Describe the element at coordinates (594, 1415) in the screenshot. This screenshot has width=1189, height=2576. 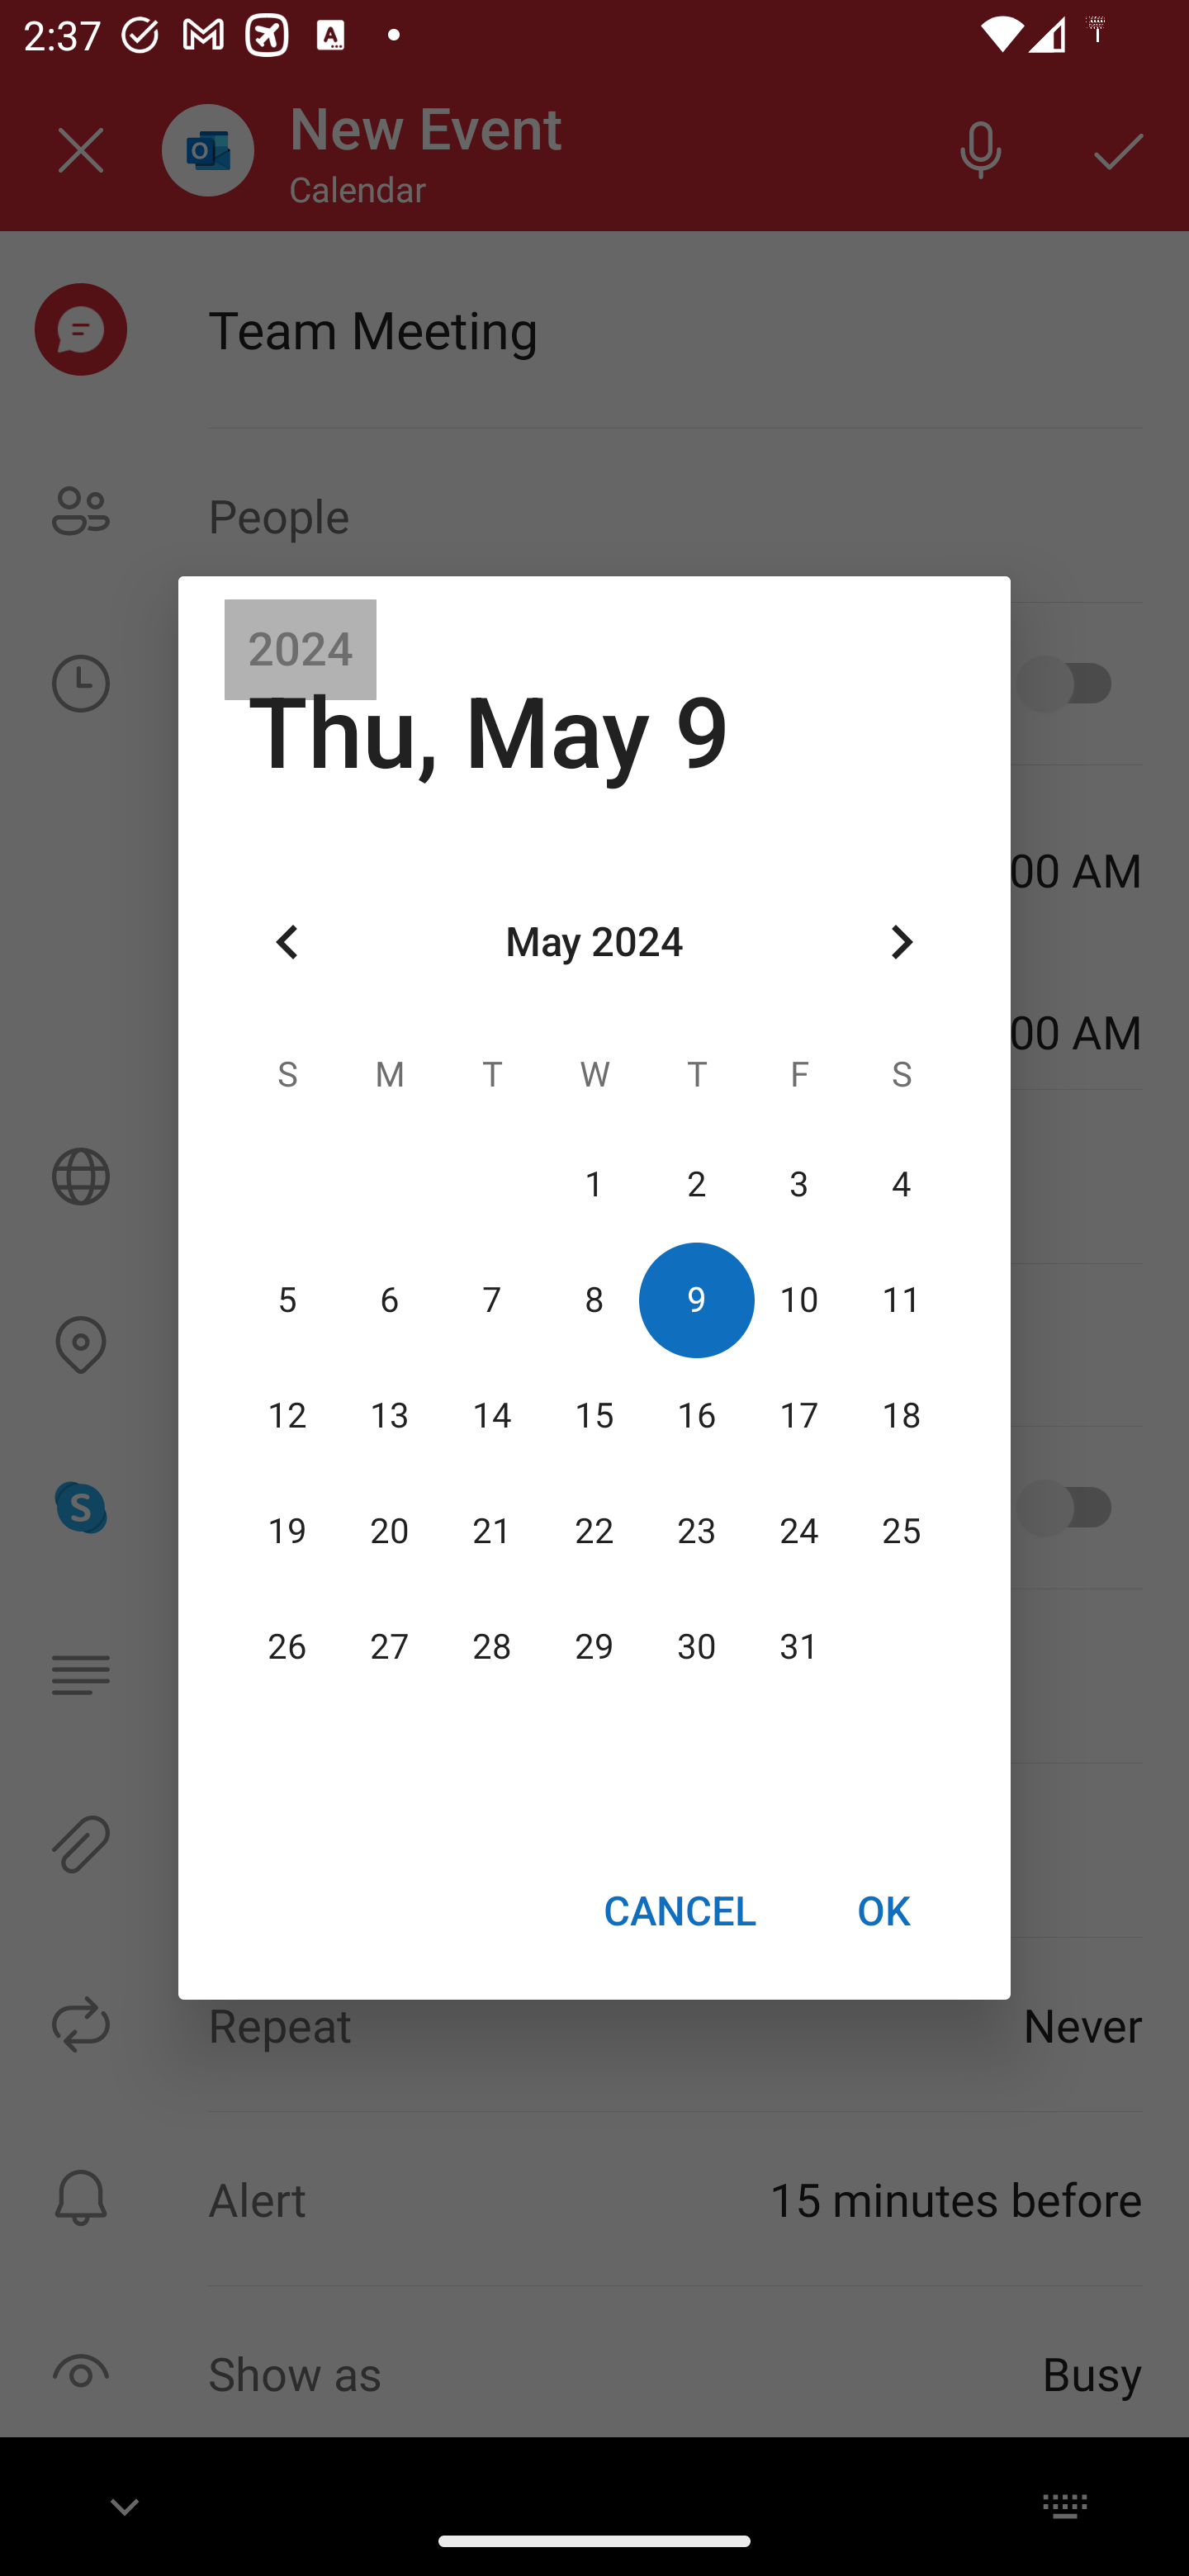
I see `15 15 May 2024` at that location.